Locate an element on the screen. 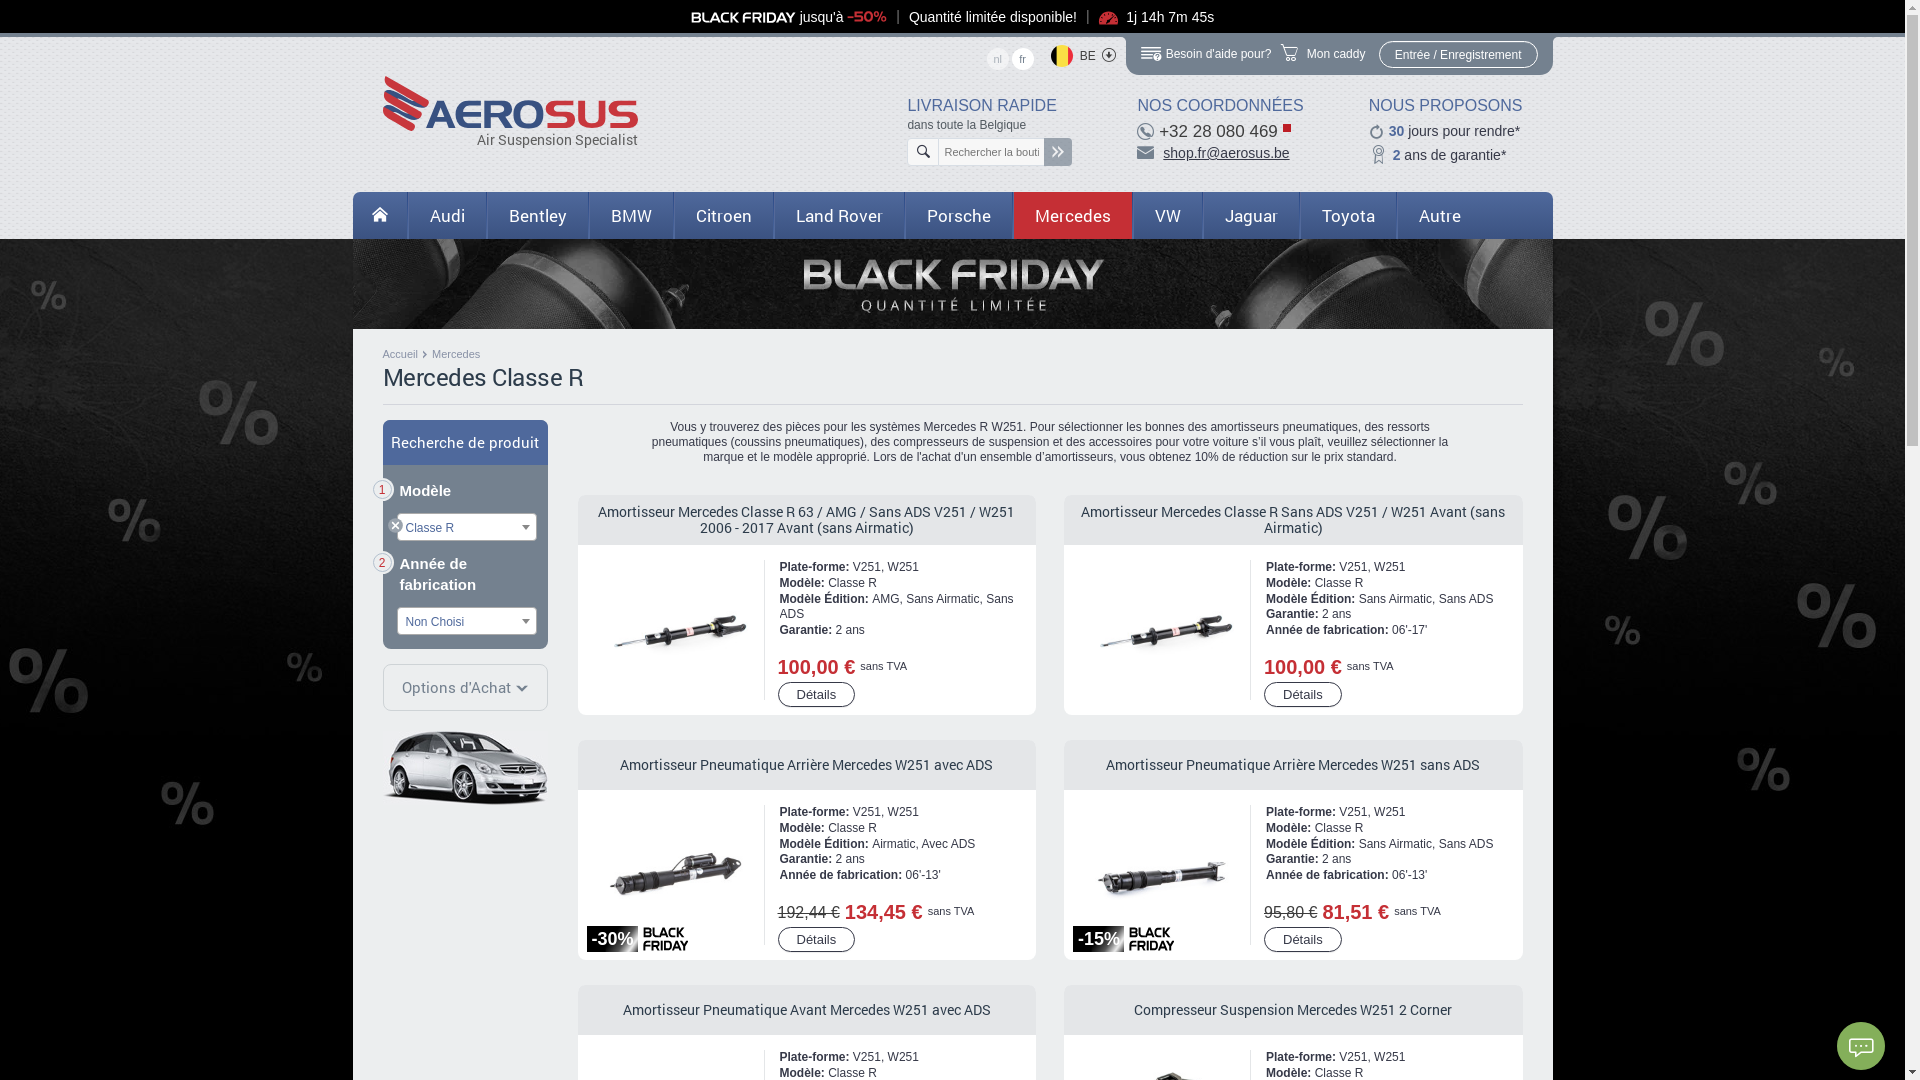 This screenshot has width=1920, height=1080. Land Rover is located at coordinates (840, 216).